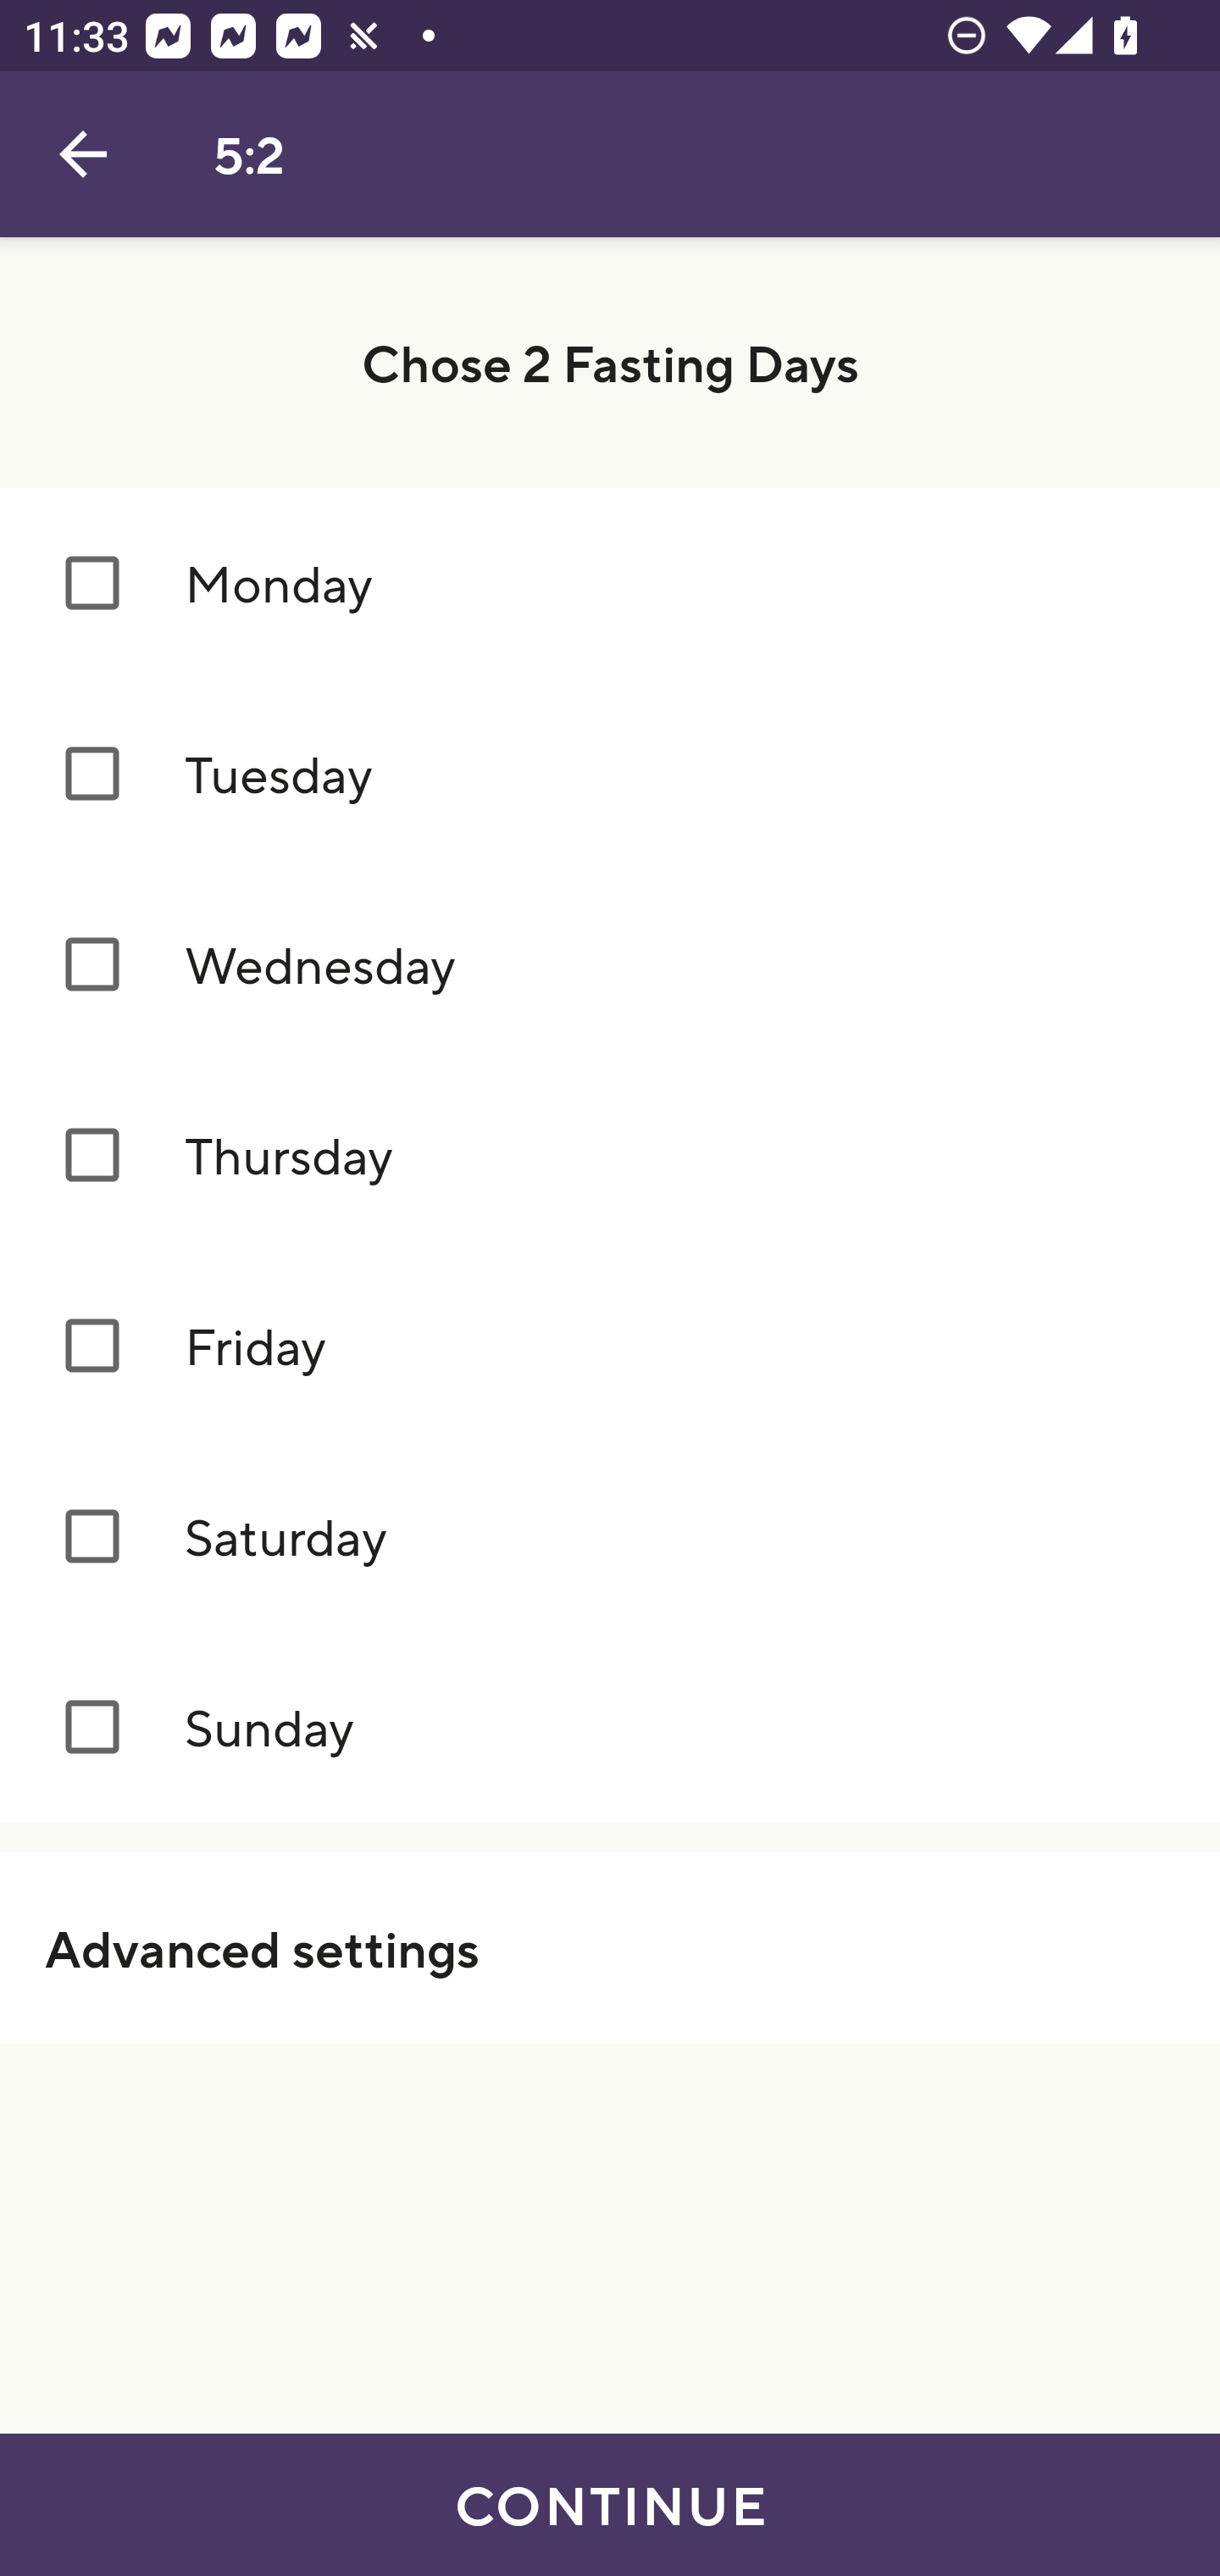  Describe the element at coordinates (610, 1347) in the screenshot. I see `Friday` at that location.